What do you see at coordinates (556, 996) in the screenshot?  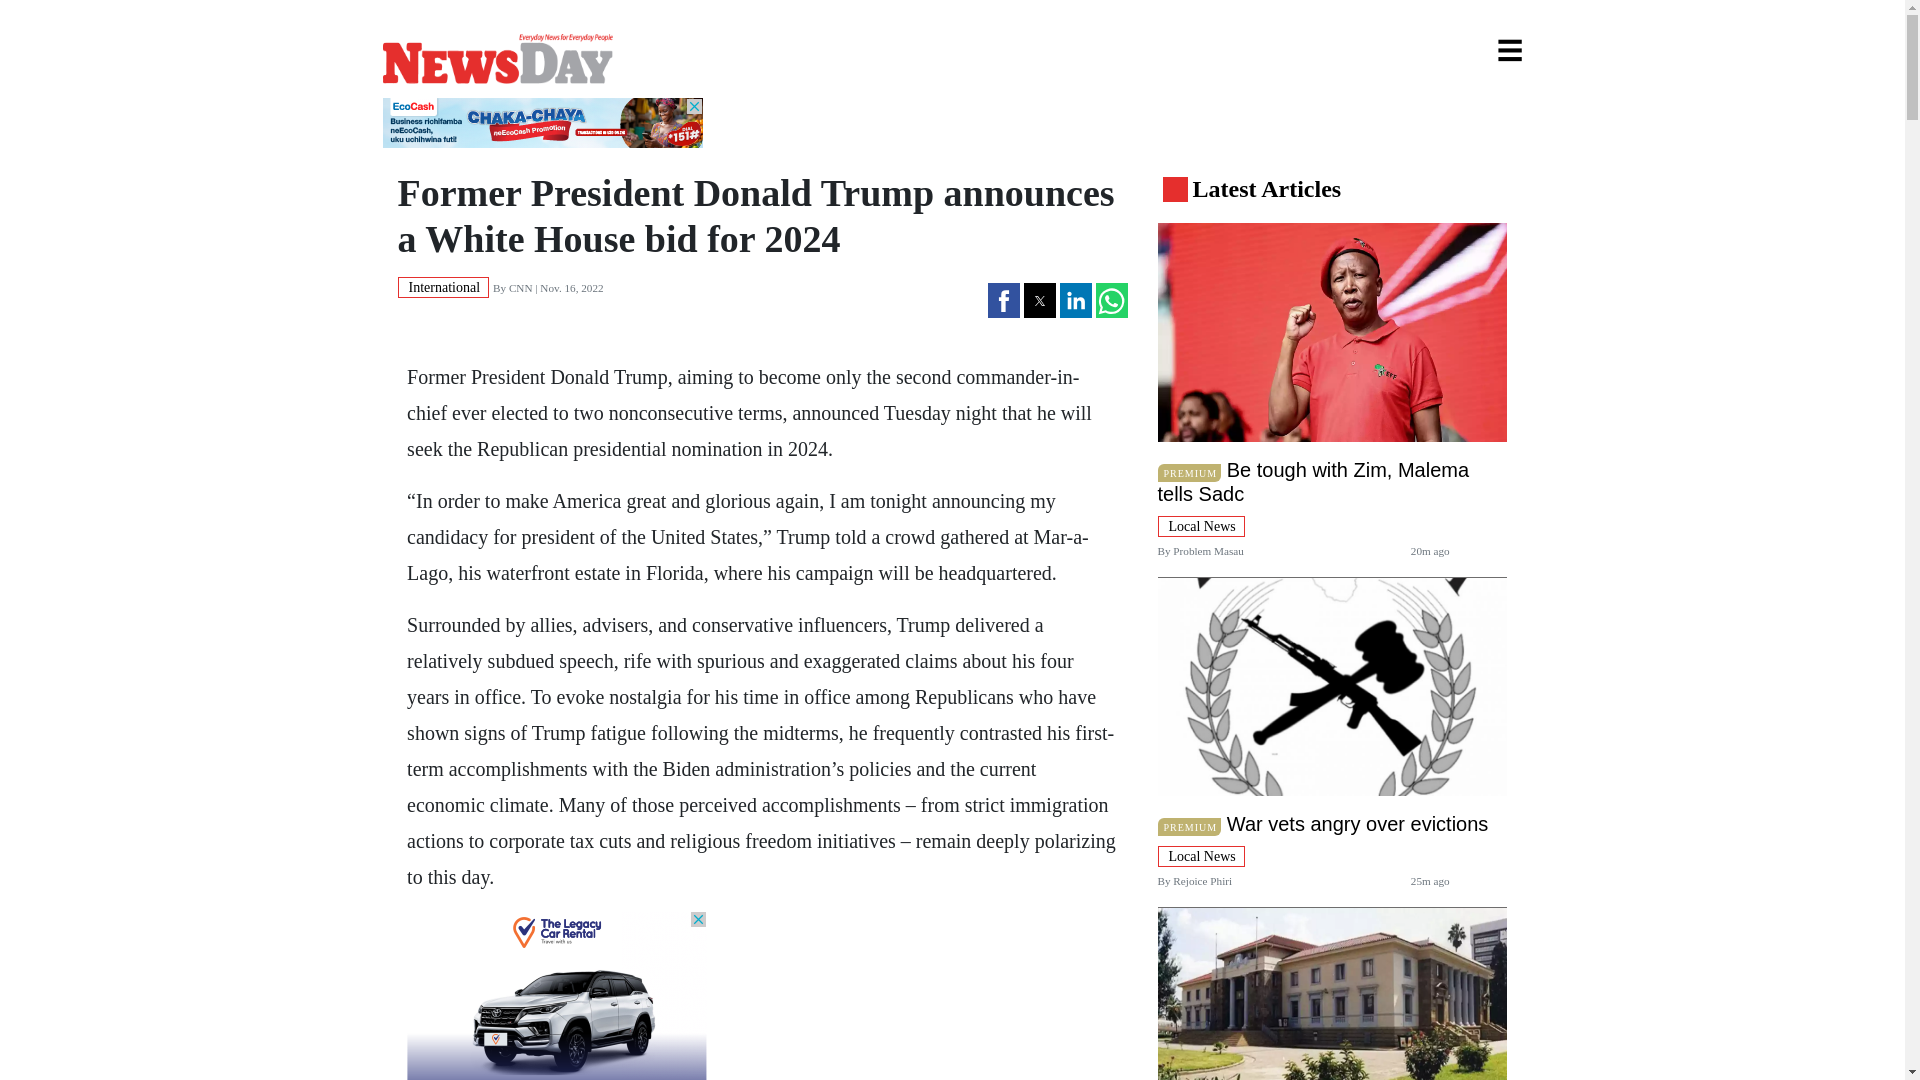 I see `3rd party ad content` at bounding box center [556, 996].